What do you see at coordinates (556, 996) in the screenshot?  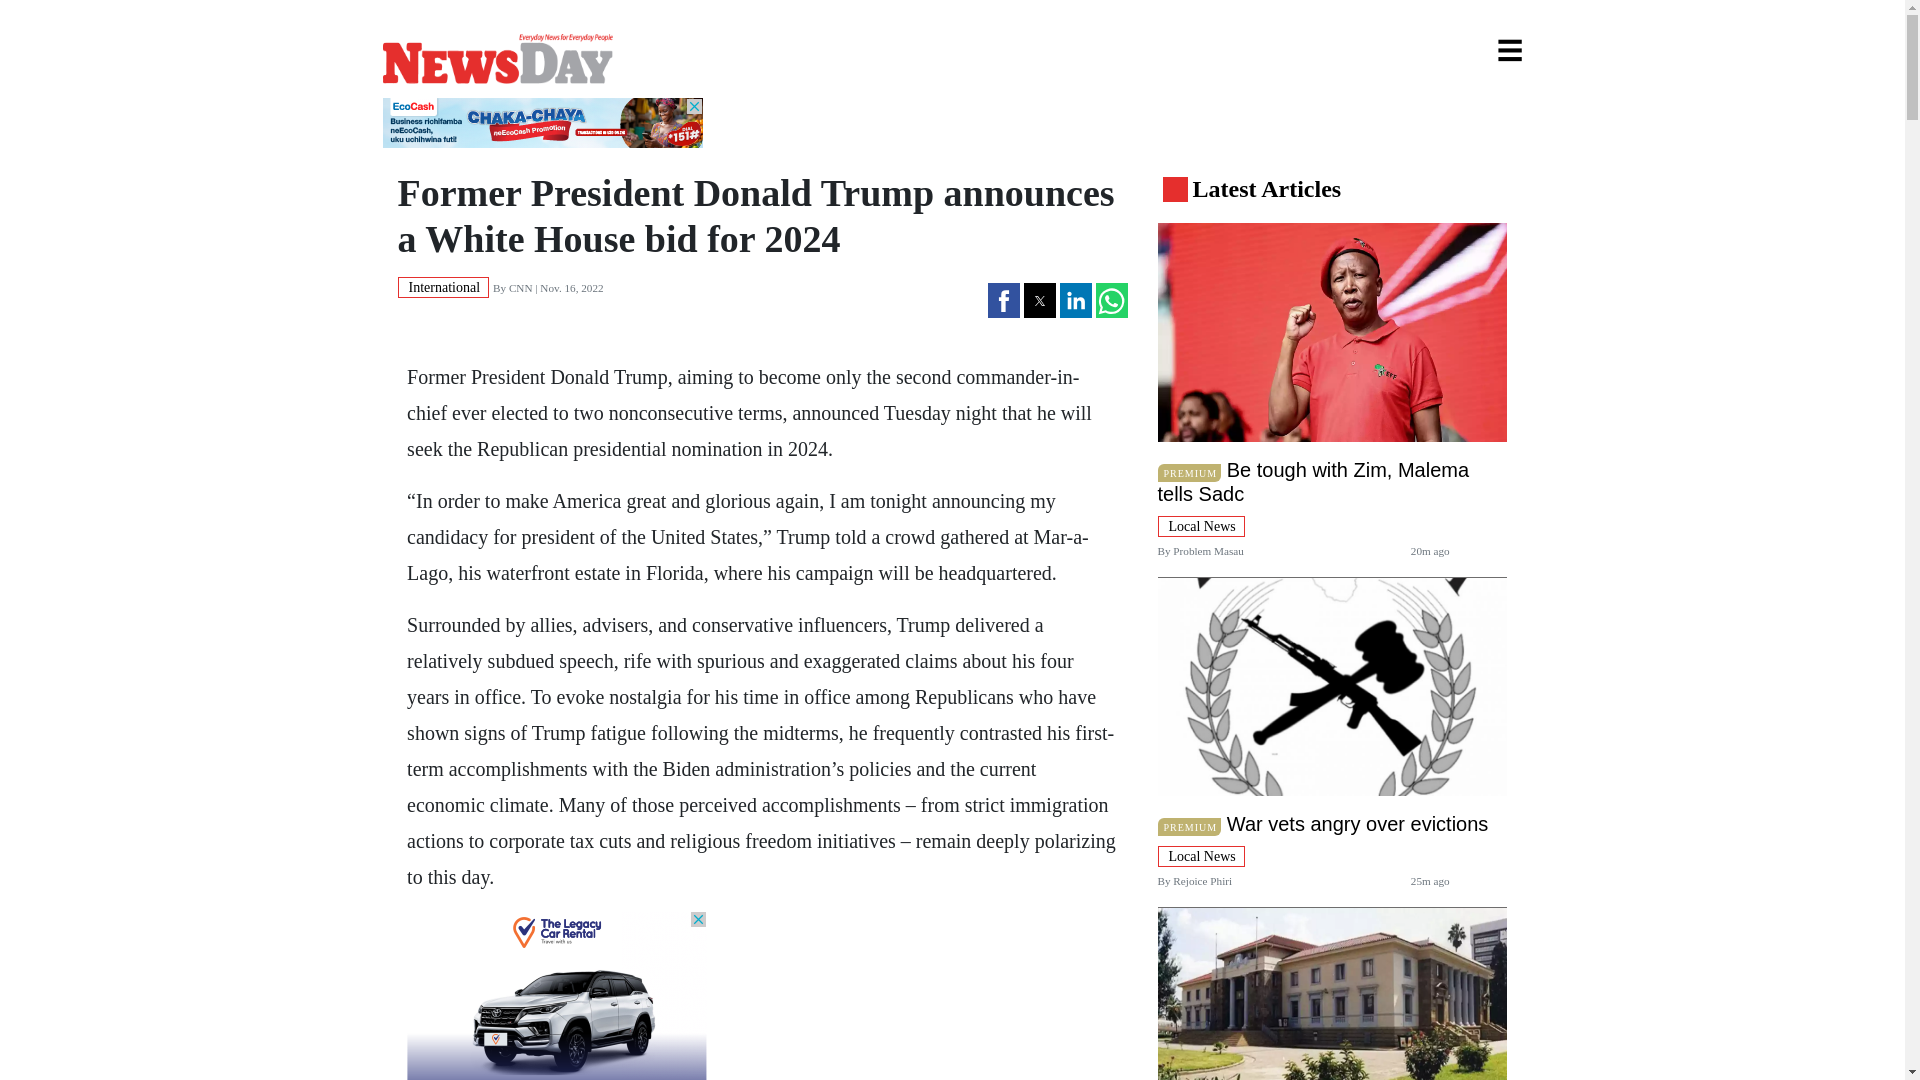 I see `3rd party ad content` at bounding box center [556, 996].